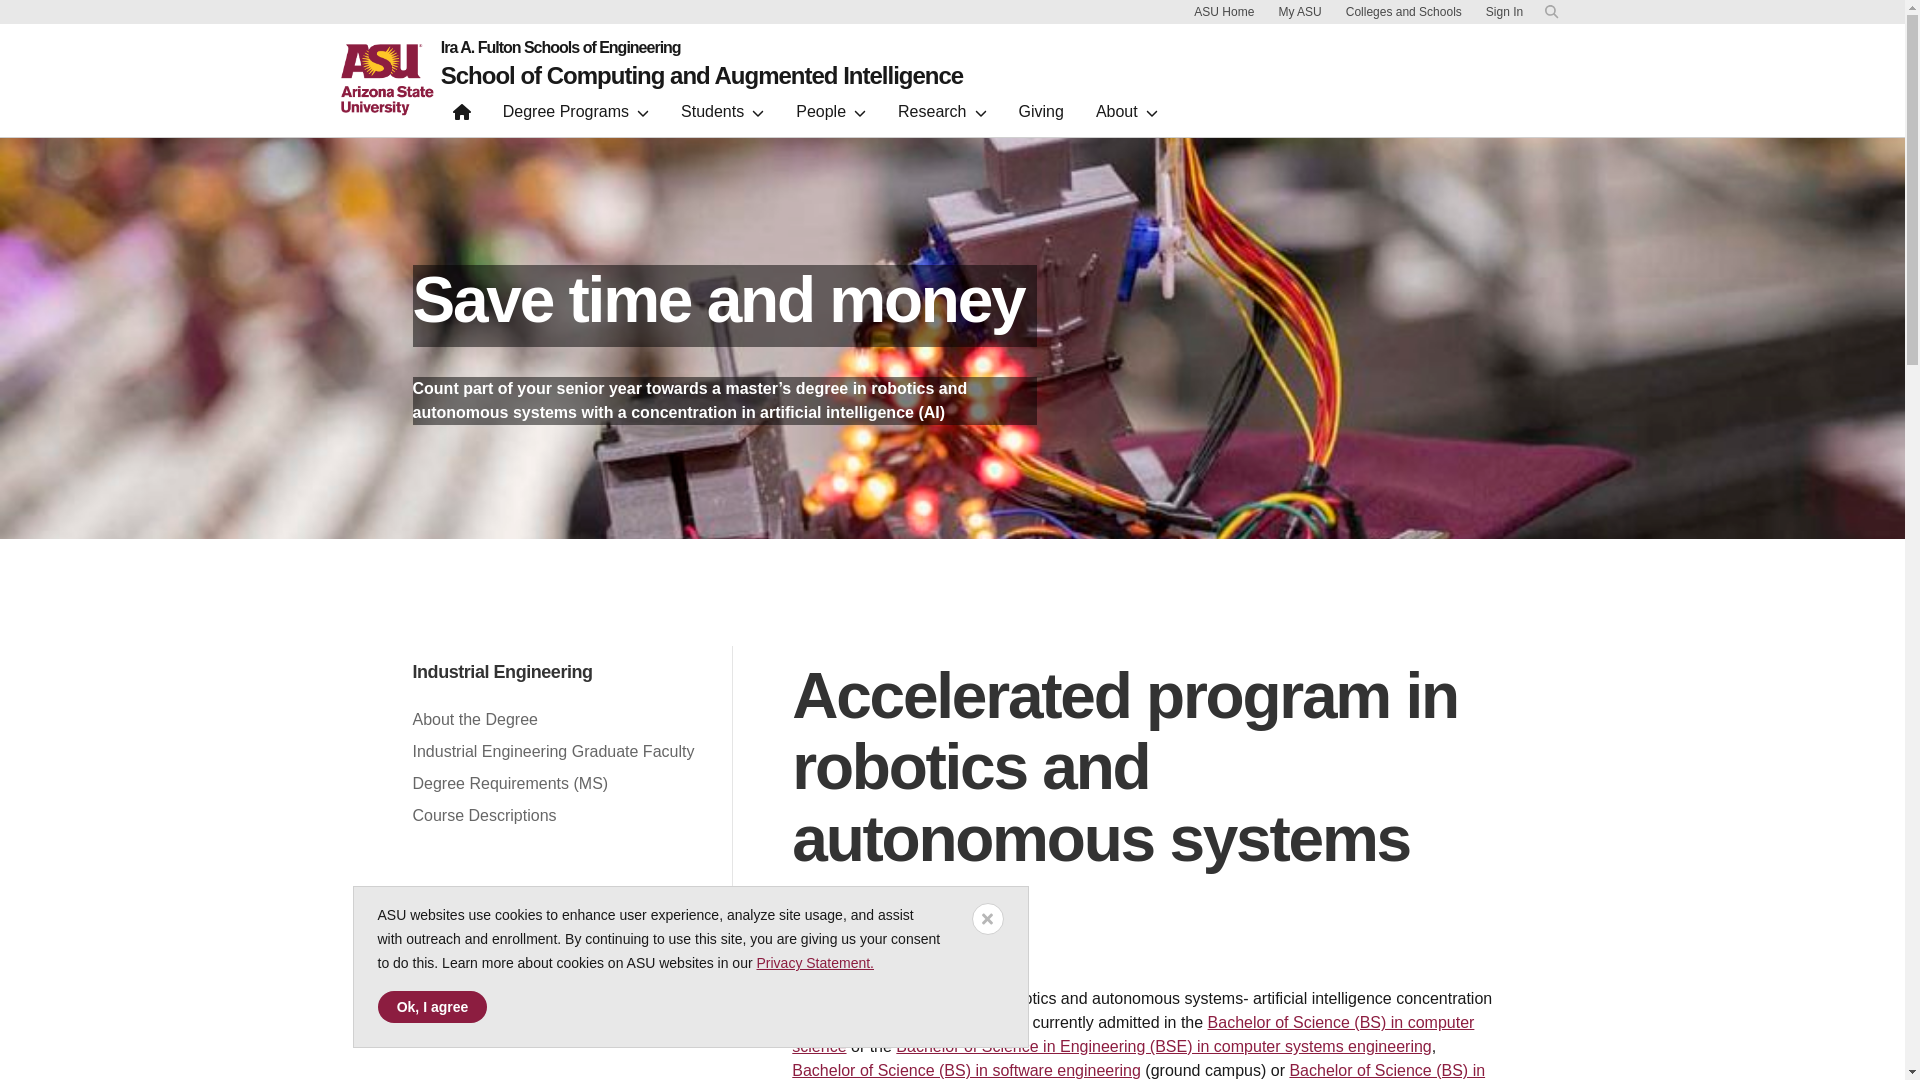 This screenshot has width=1920, height=1080. Describe the element at coordinates (830, 116) in the screenshot. I see `People` at that location.